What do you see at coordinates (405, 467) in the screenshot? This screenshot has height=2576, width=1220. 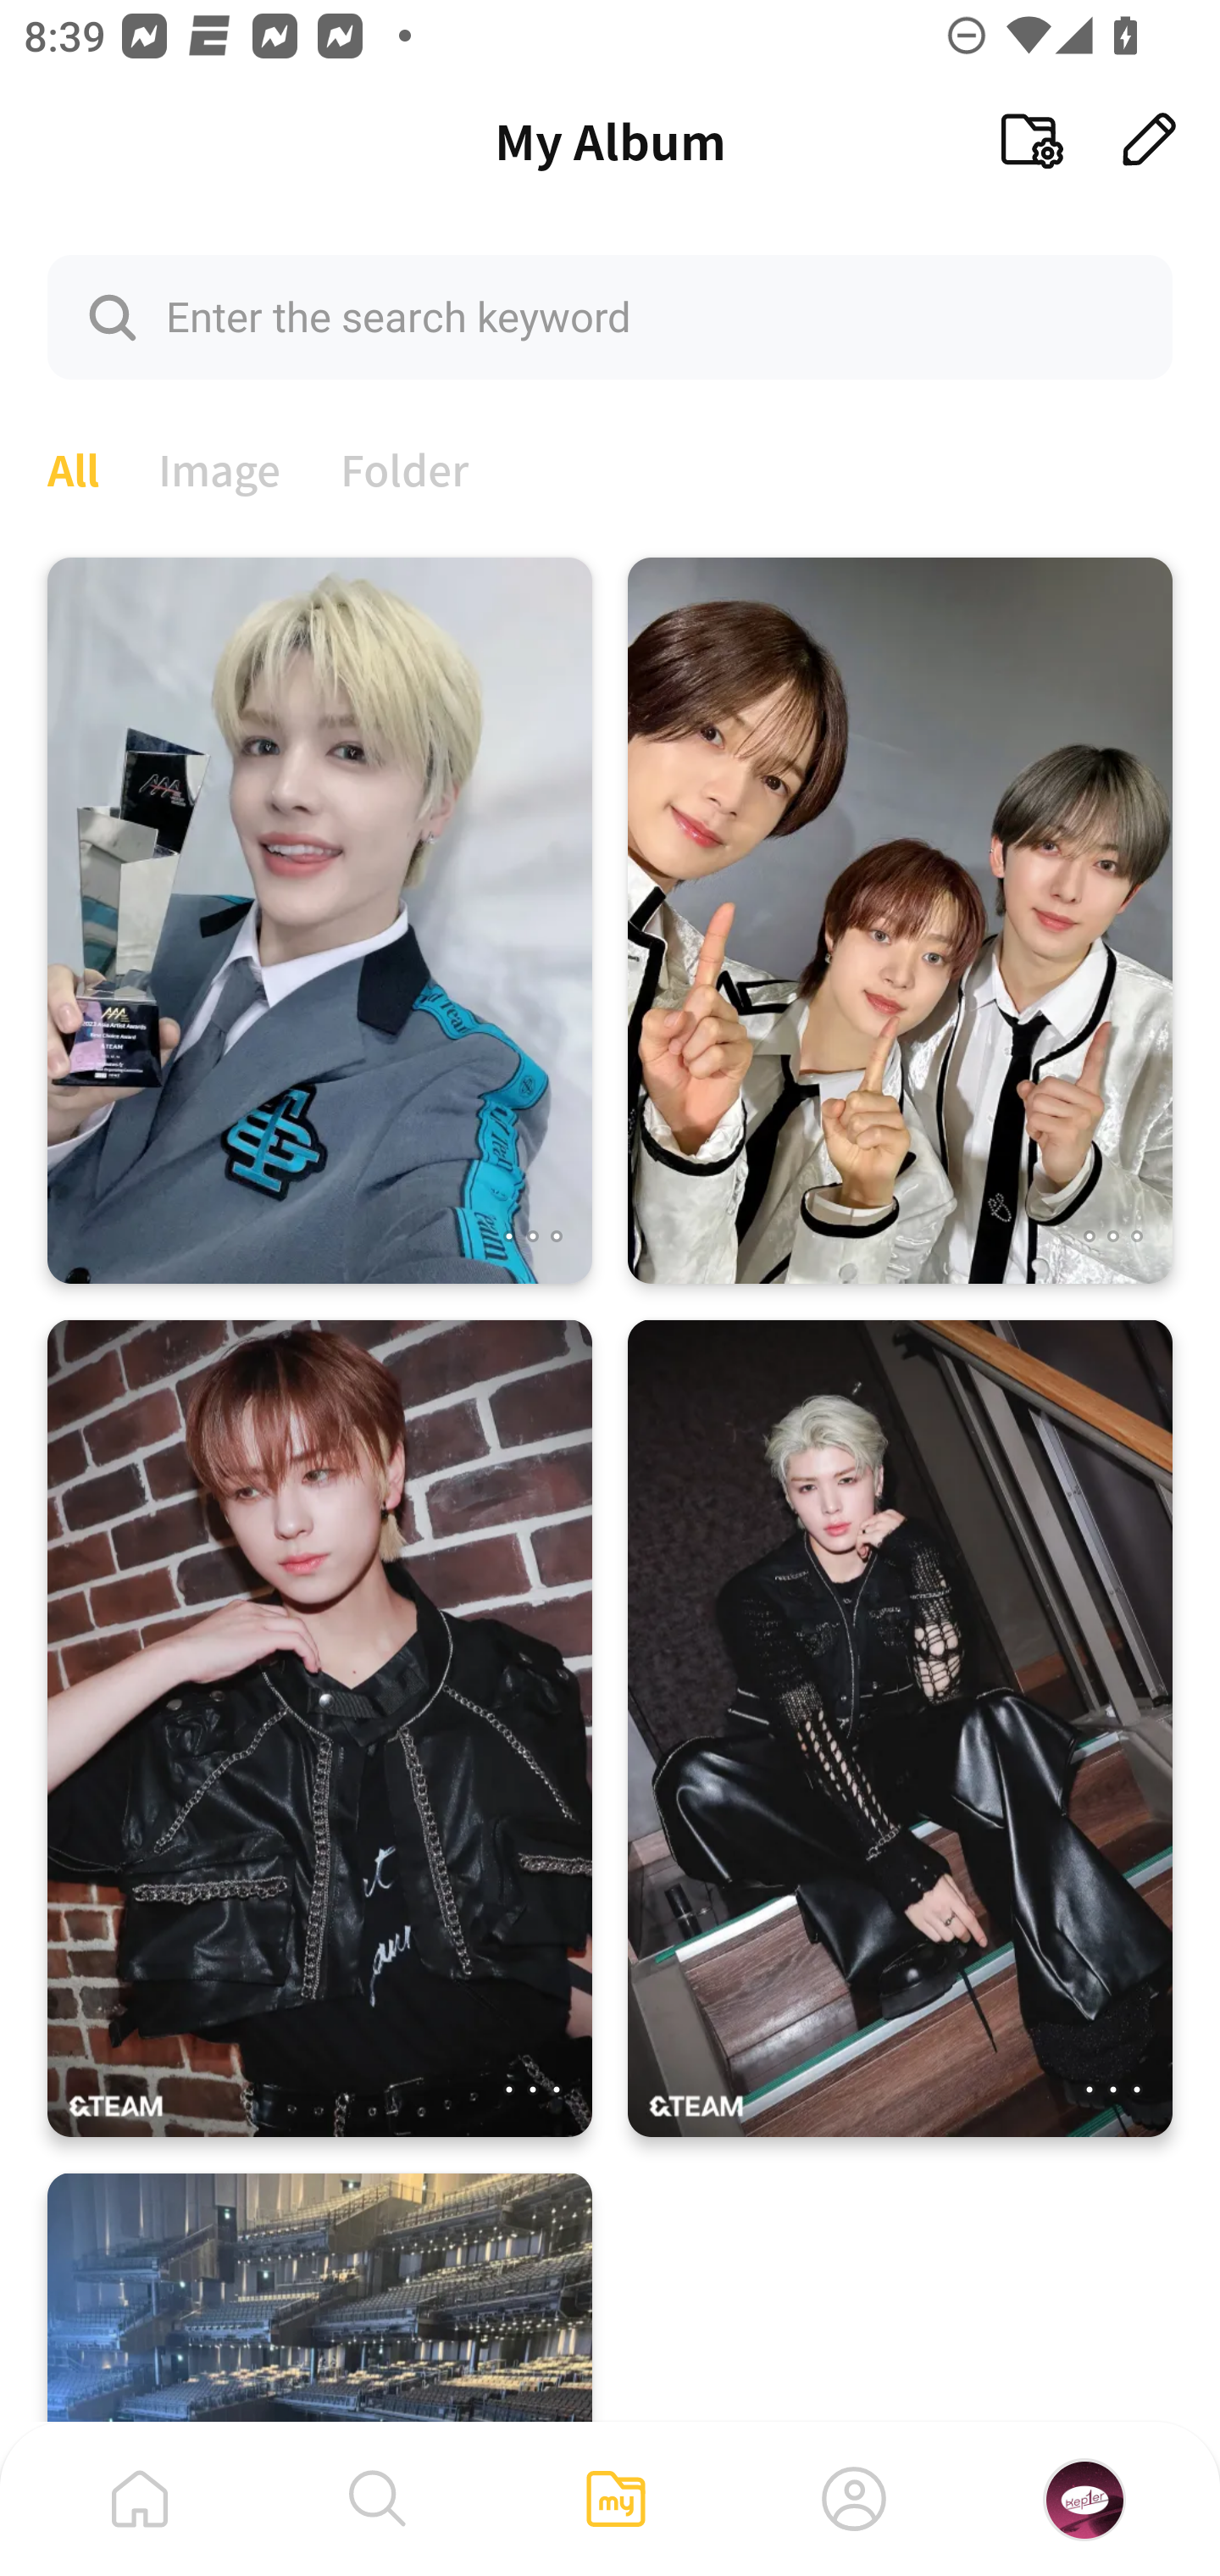 I see `Folder` at bounding box center [405, 467].